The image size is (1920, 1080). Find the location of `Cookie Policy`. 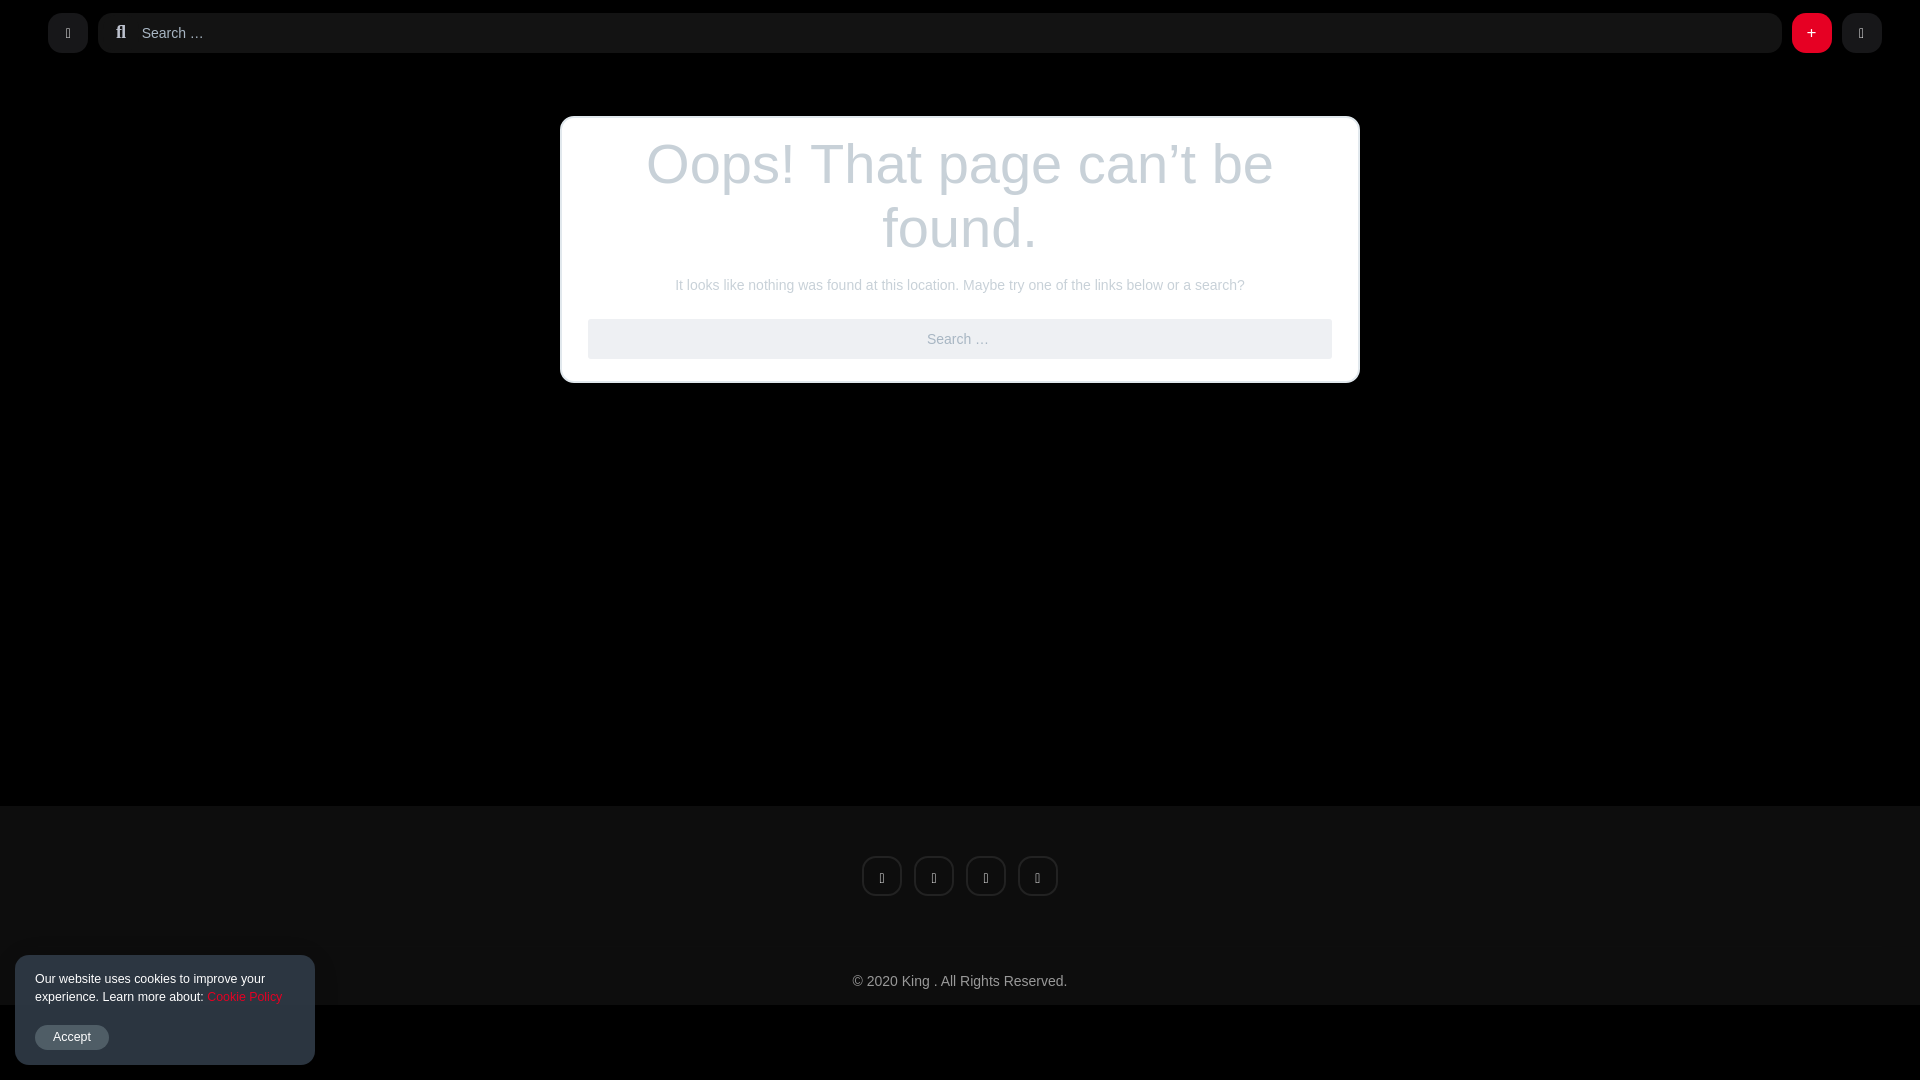

Cookie Policy is located at coordinates (244, 997).